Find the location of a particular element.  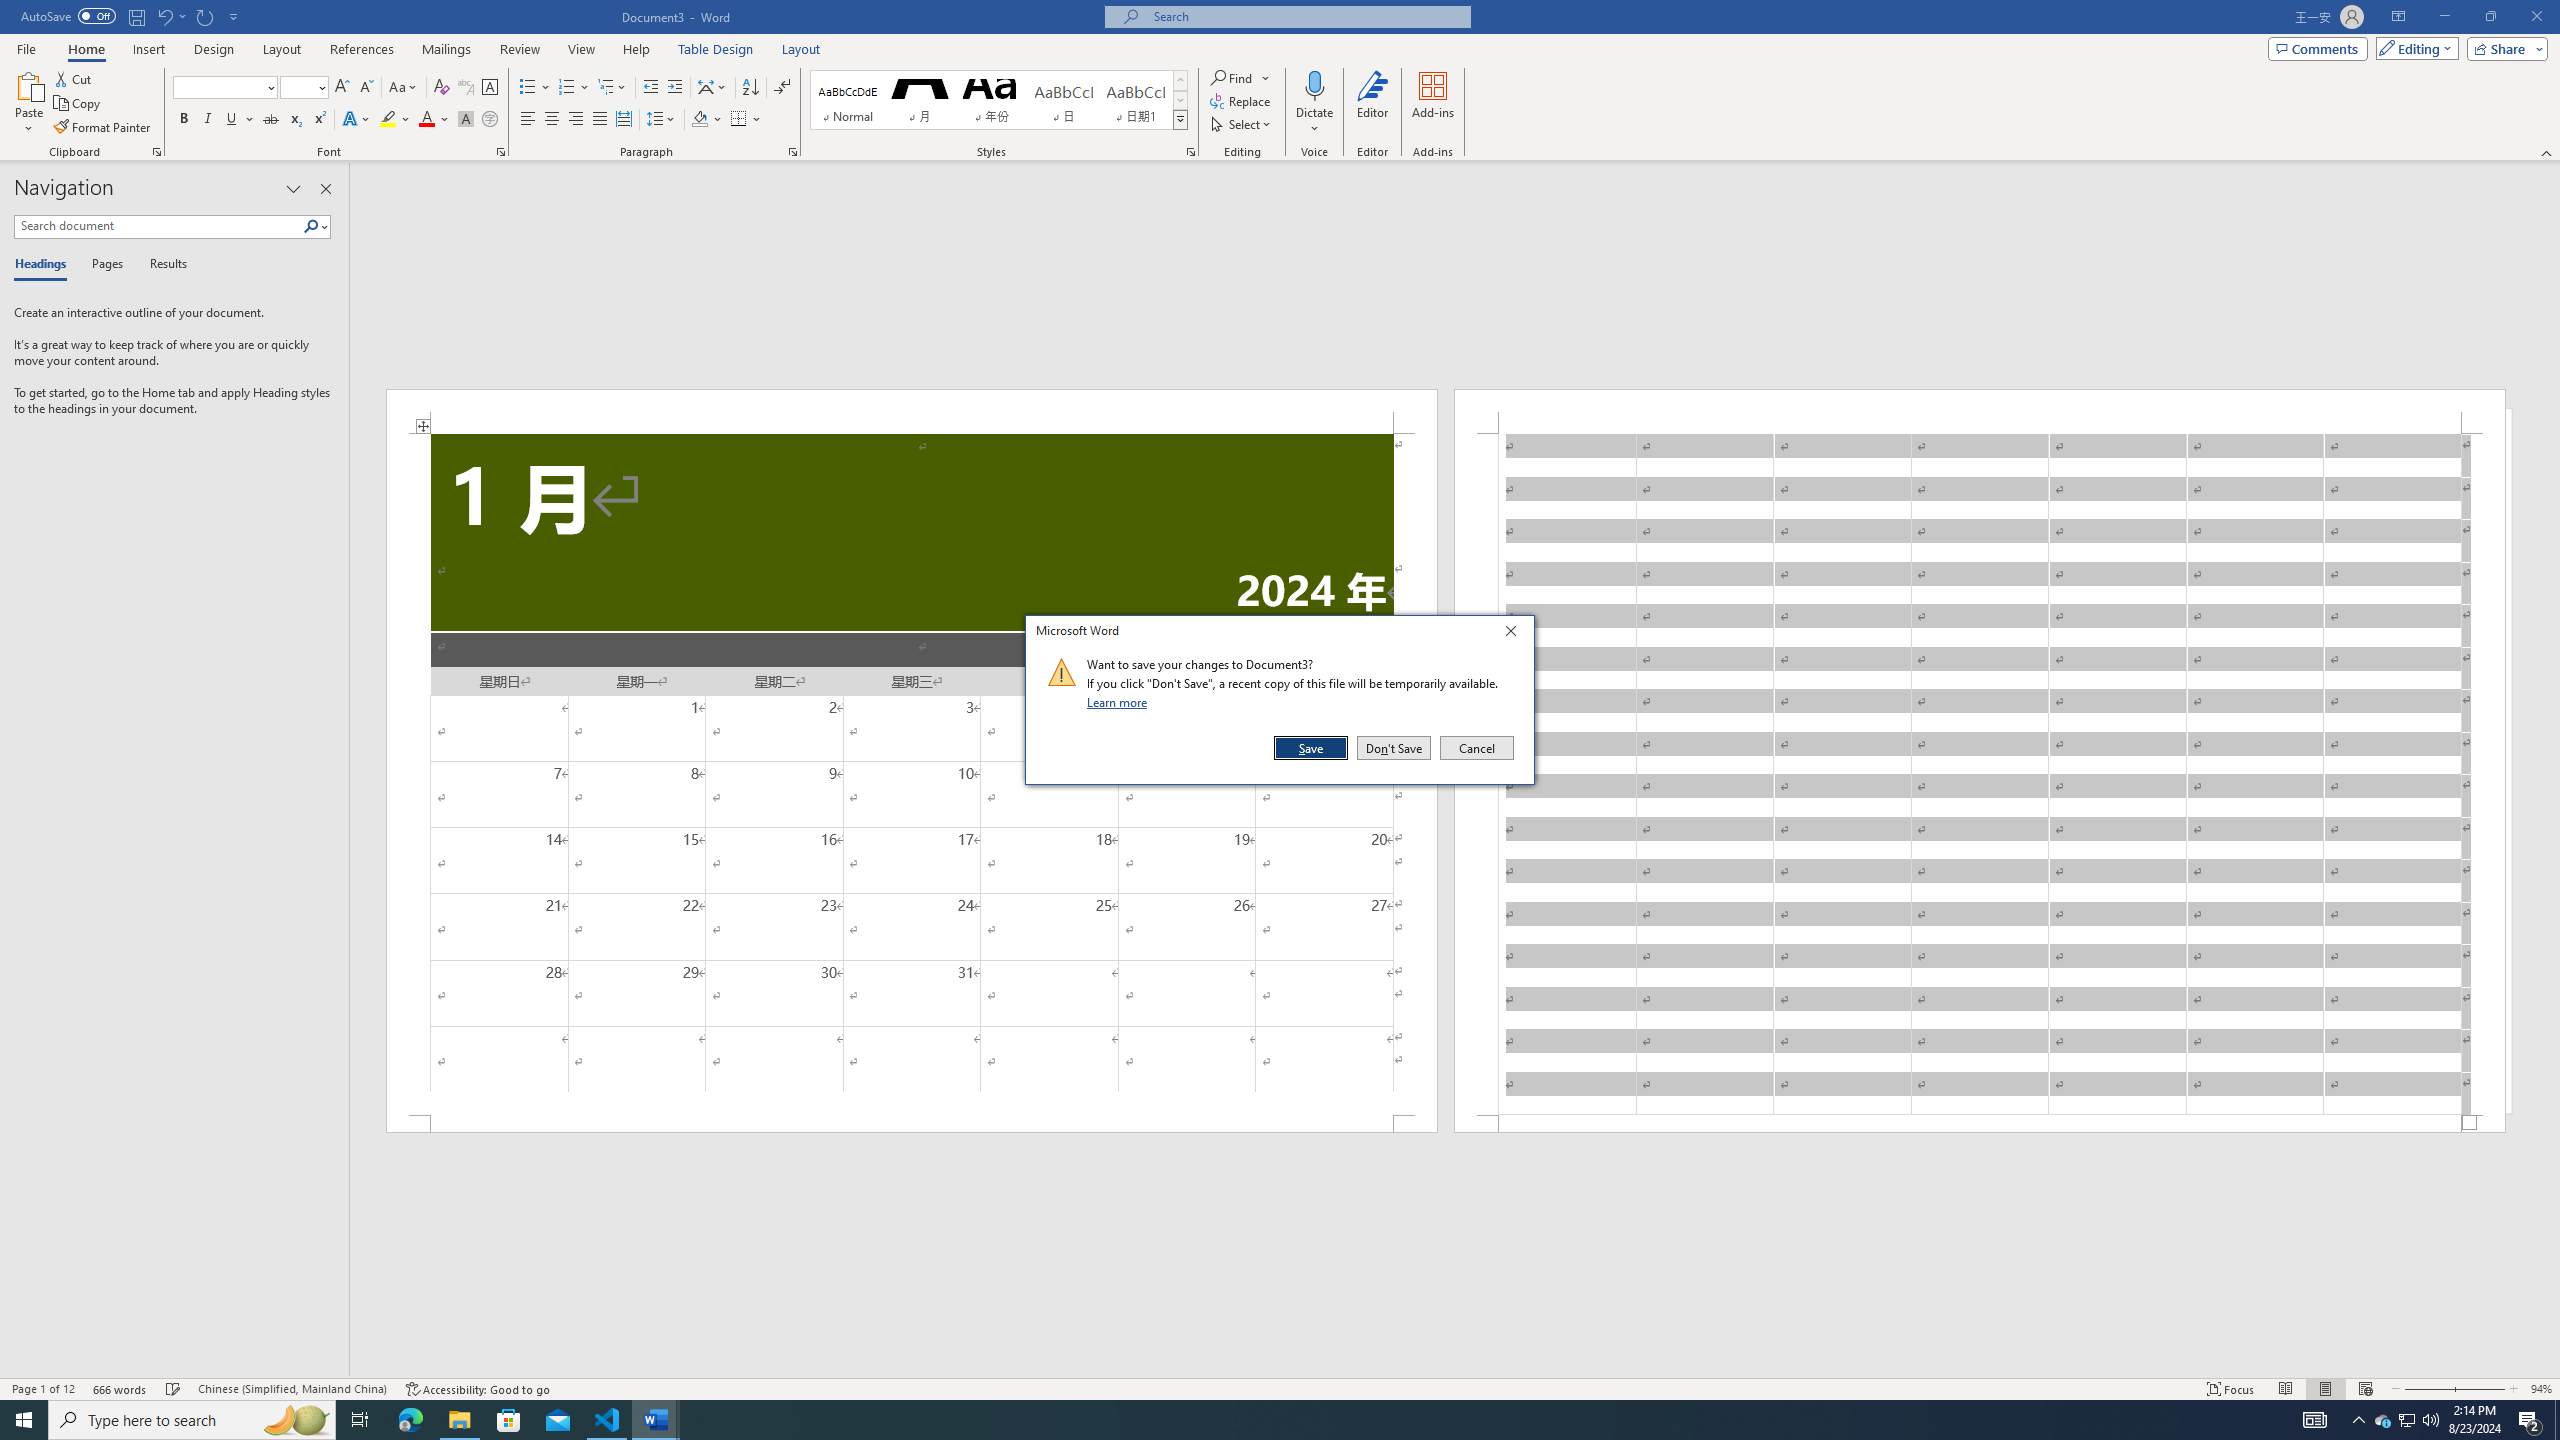

Asian Layout is located at coordinates (712, 88).